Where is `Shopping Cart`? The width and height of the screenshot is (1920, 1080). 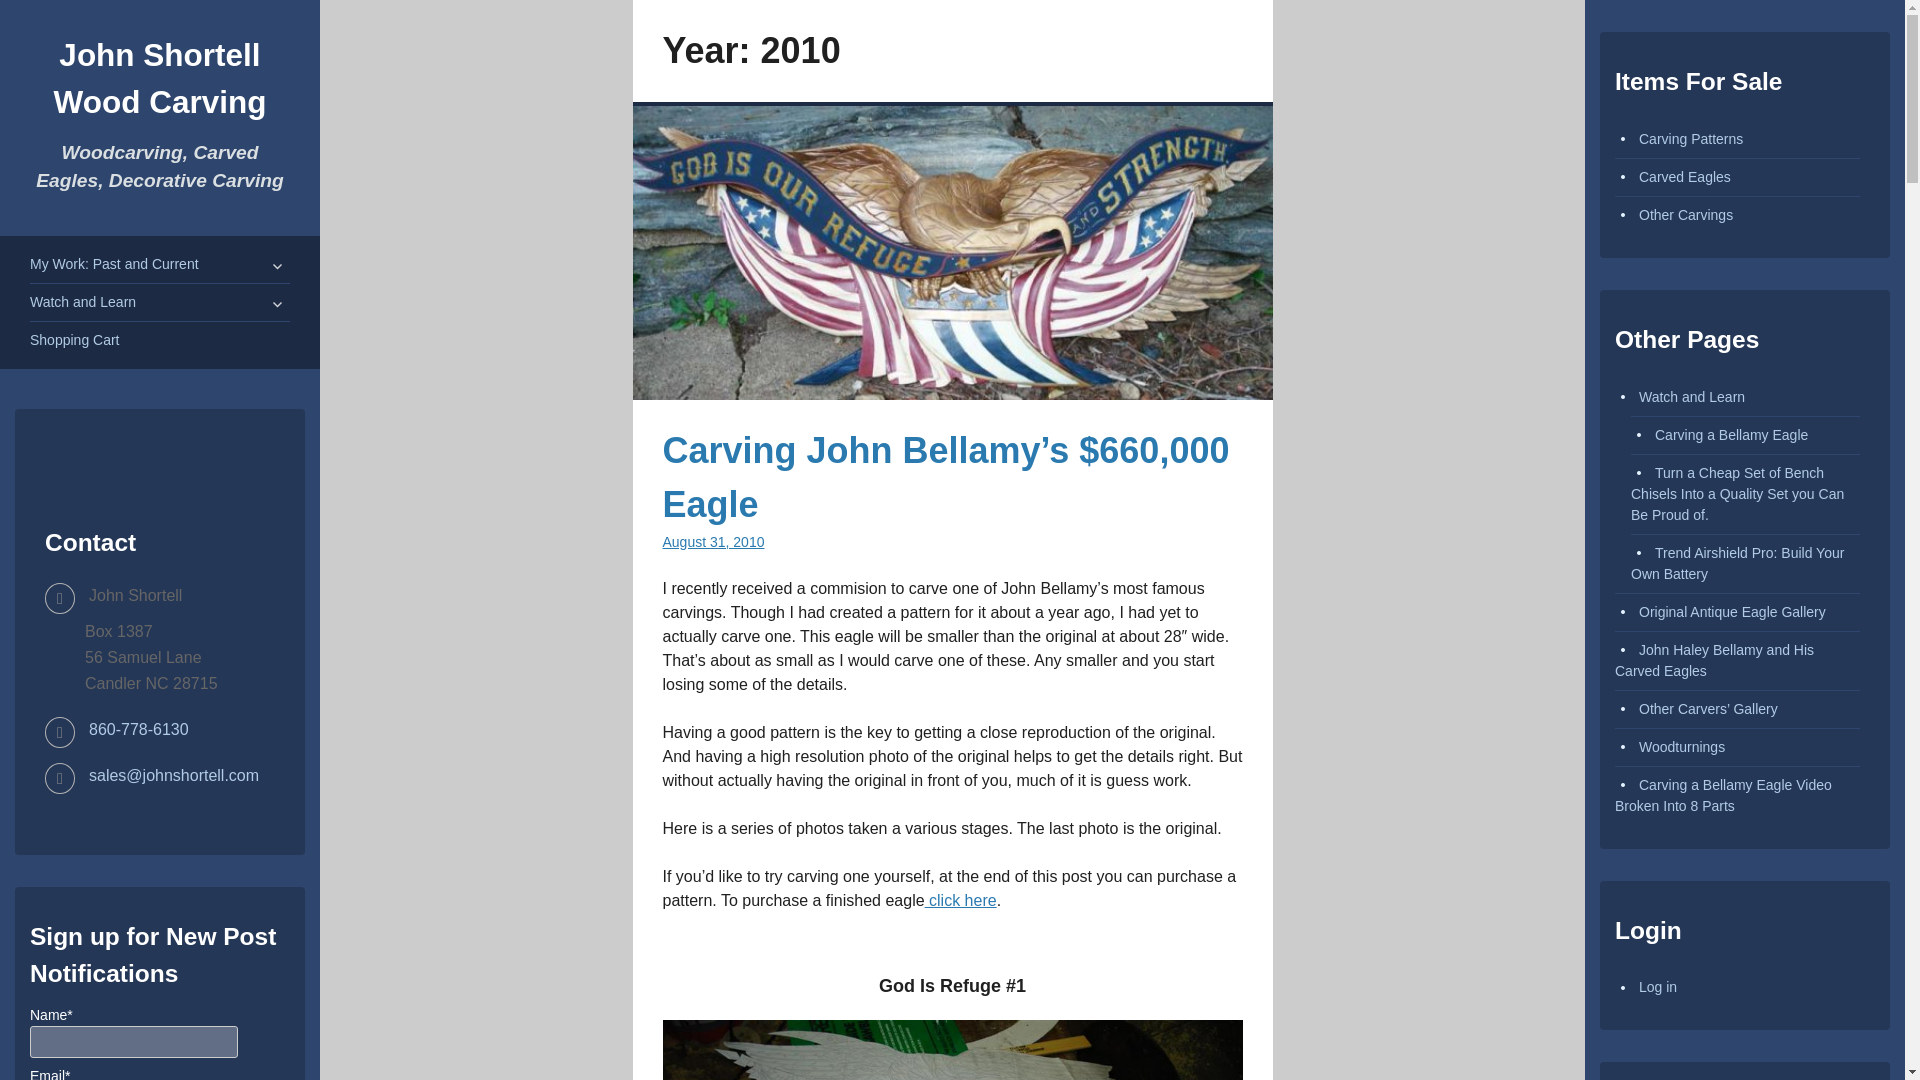 Shopping Cart is located at coordinates (74, 339).